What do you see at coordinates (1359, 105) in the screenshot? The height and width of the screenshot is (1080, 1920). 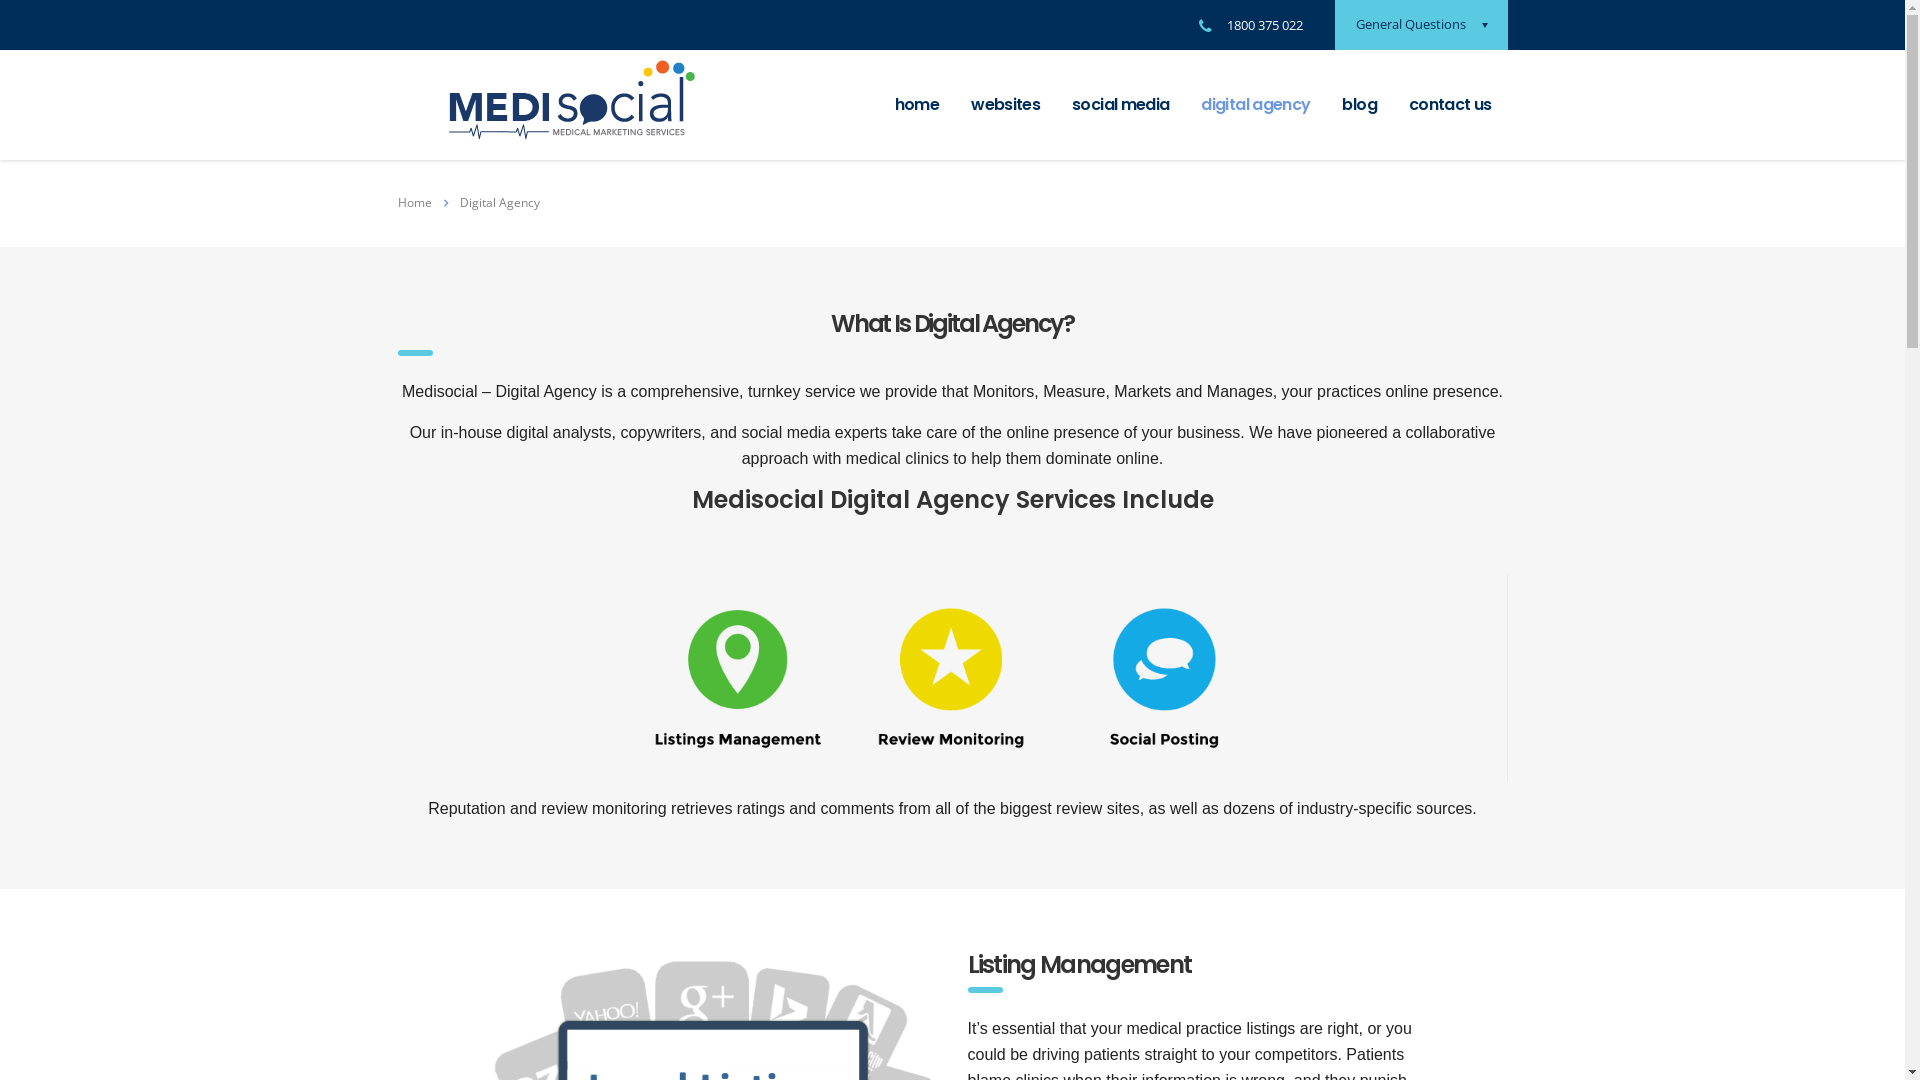 I see `blog` at bounding box center [1359, 105].